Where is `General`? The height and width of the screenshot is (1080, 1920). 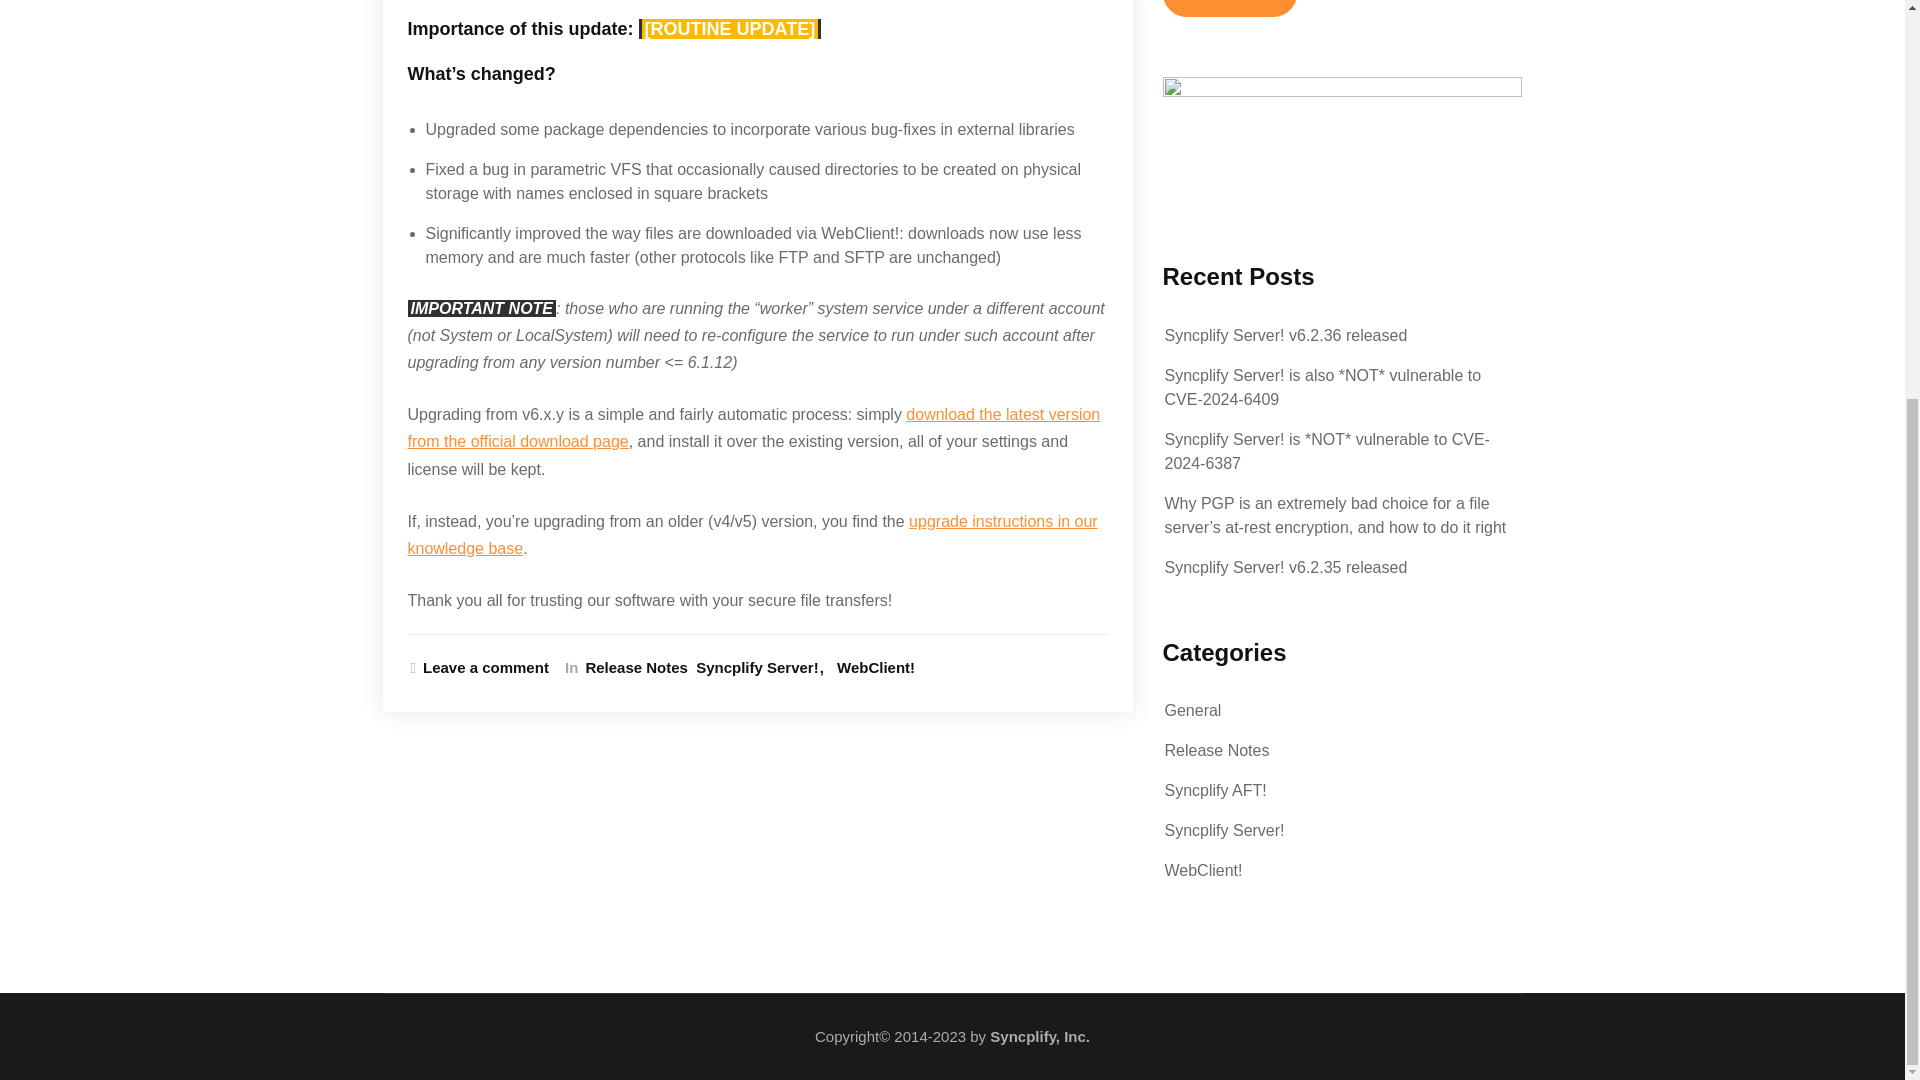 General is located at coordinates (1192, 710).